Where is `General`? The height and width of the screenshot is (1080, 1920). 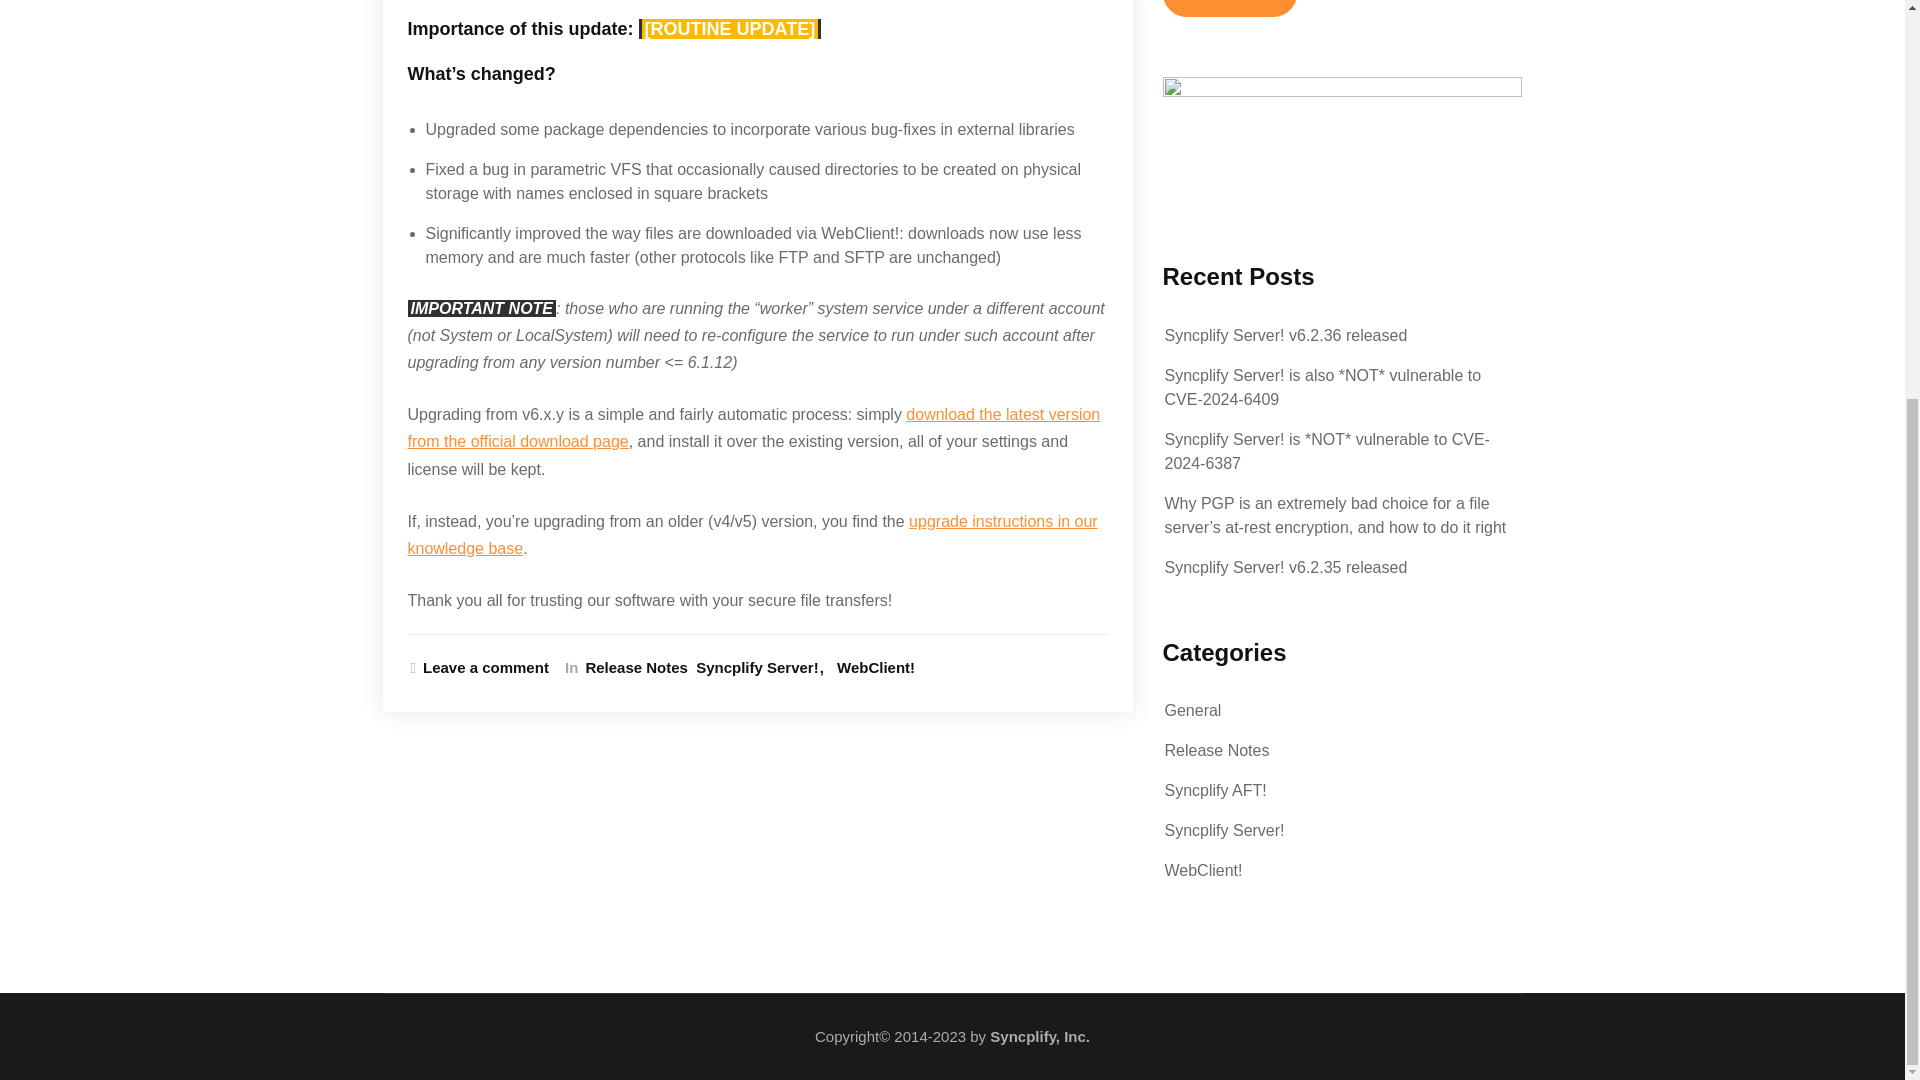 General is located at coordinates (1192, 710).